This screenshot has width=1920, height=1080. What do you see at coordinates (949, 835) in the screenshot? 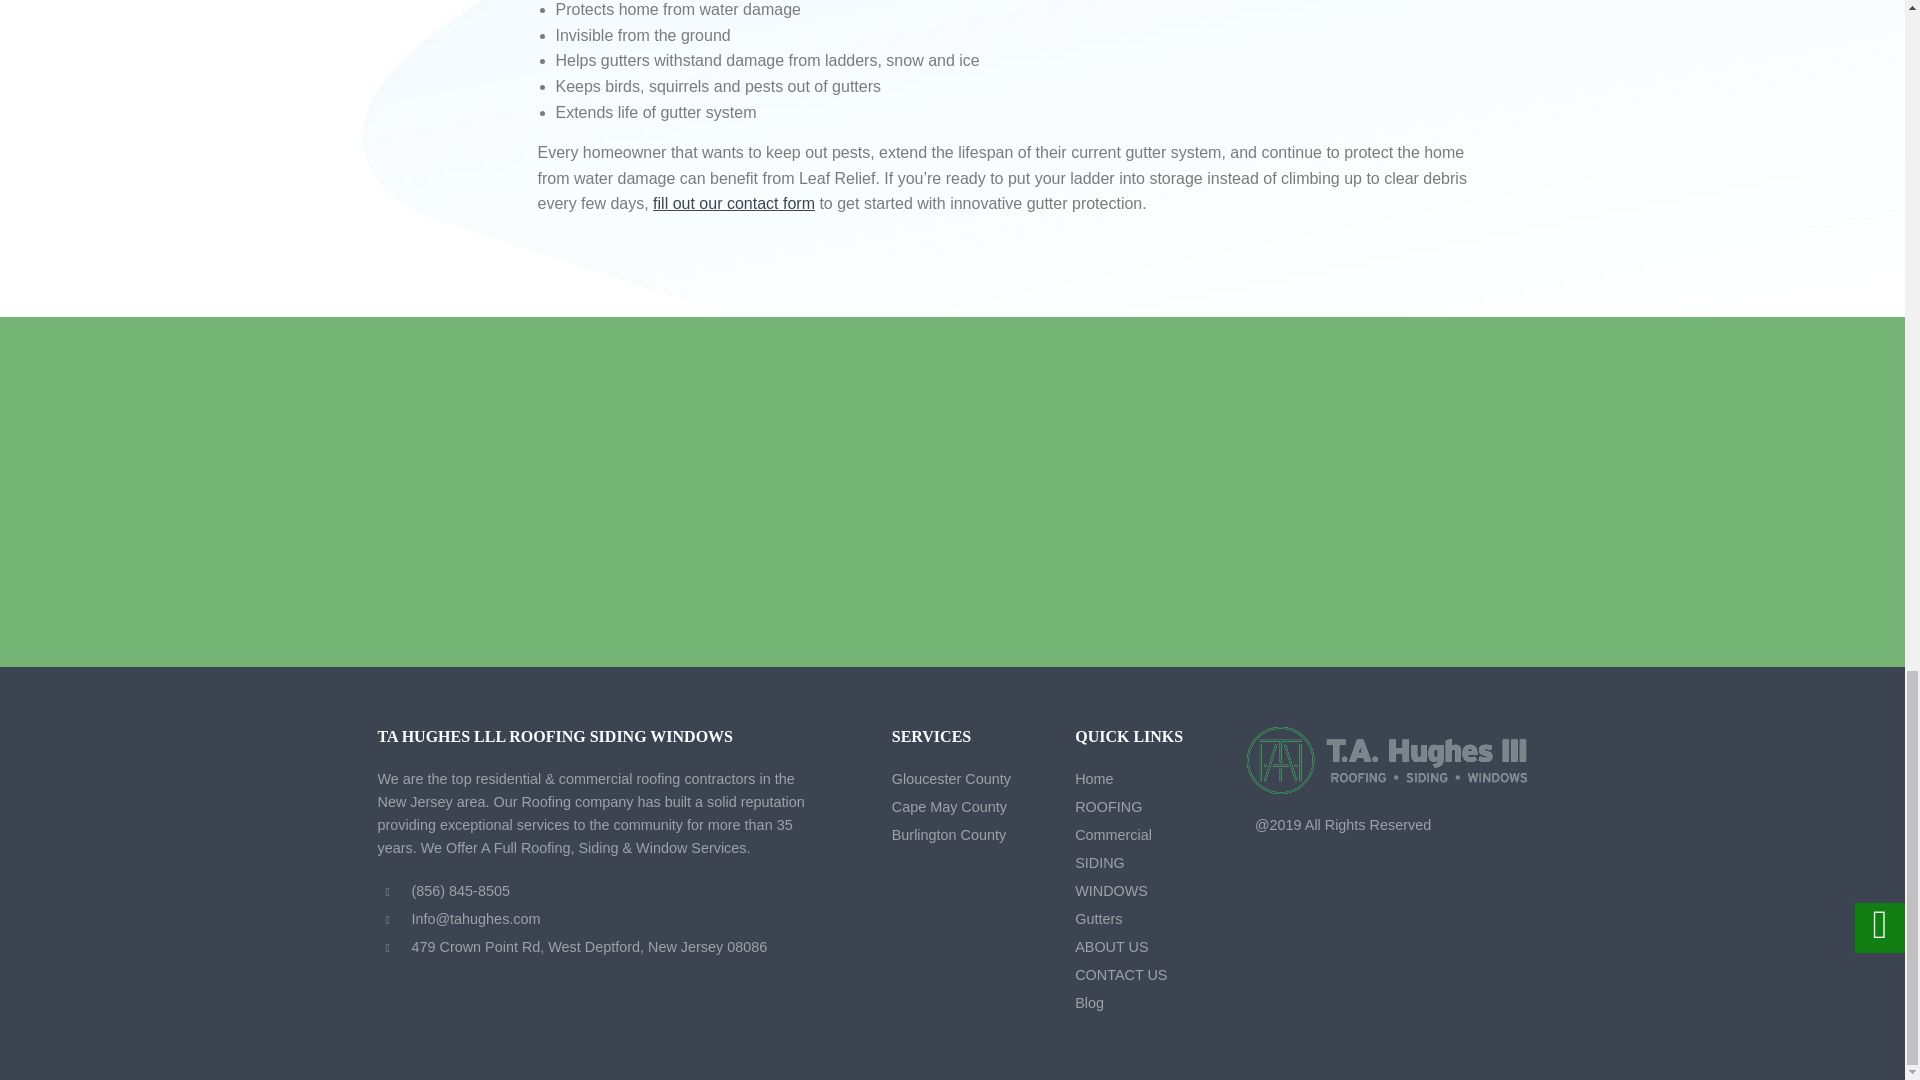
I see `Burlington County` at bounding box center [949, 835].